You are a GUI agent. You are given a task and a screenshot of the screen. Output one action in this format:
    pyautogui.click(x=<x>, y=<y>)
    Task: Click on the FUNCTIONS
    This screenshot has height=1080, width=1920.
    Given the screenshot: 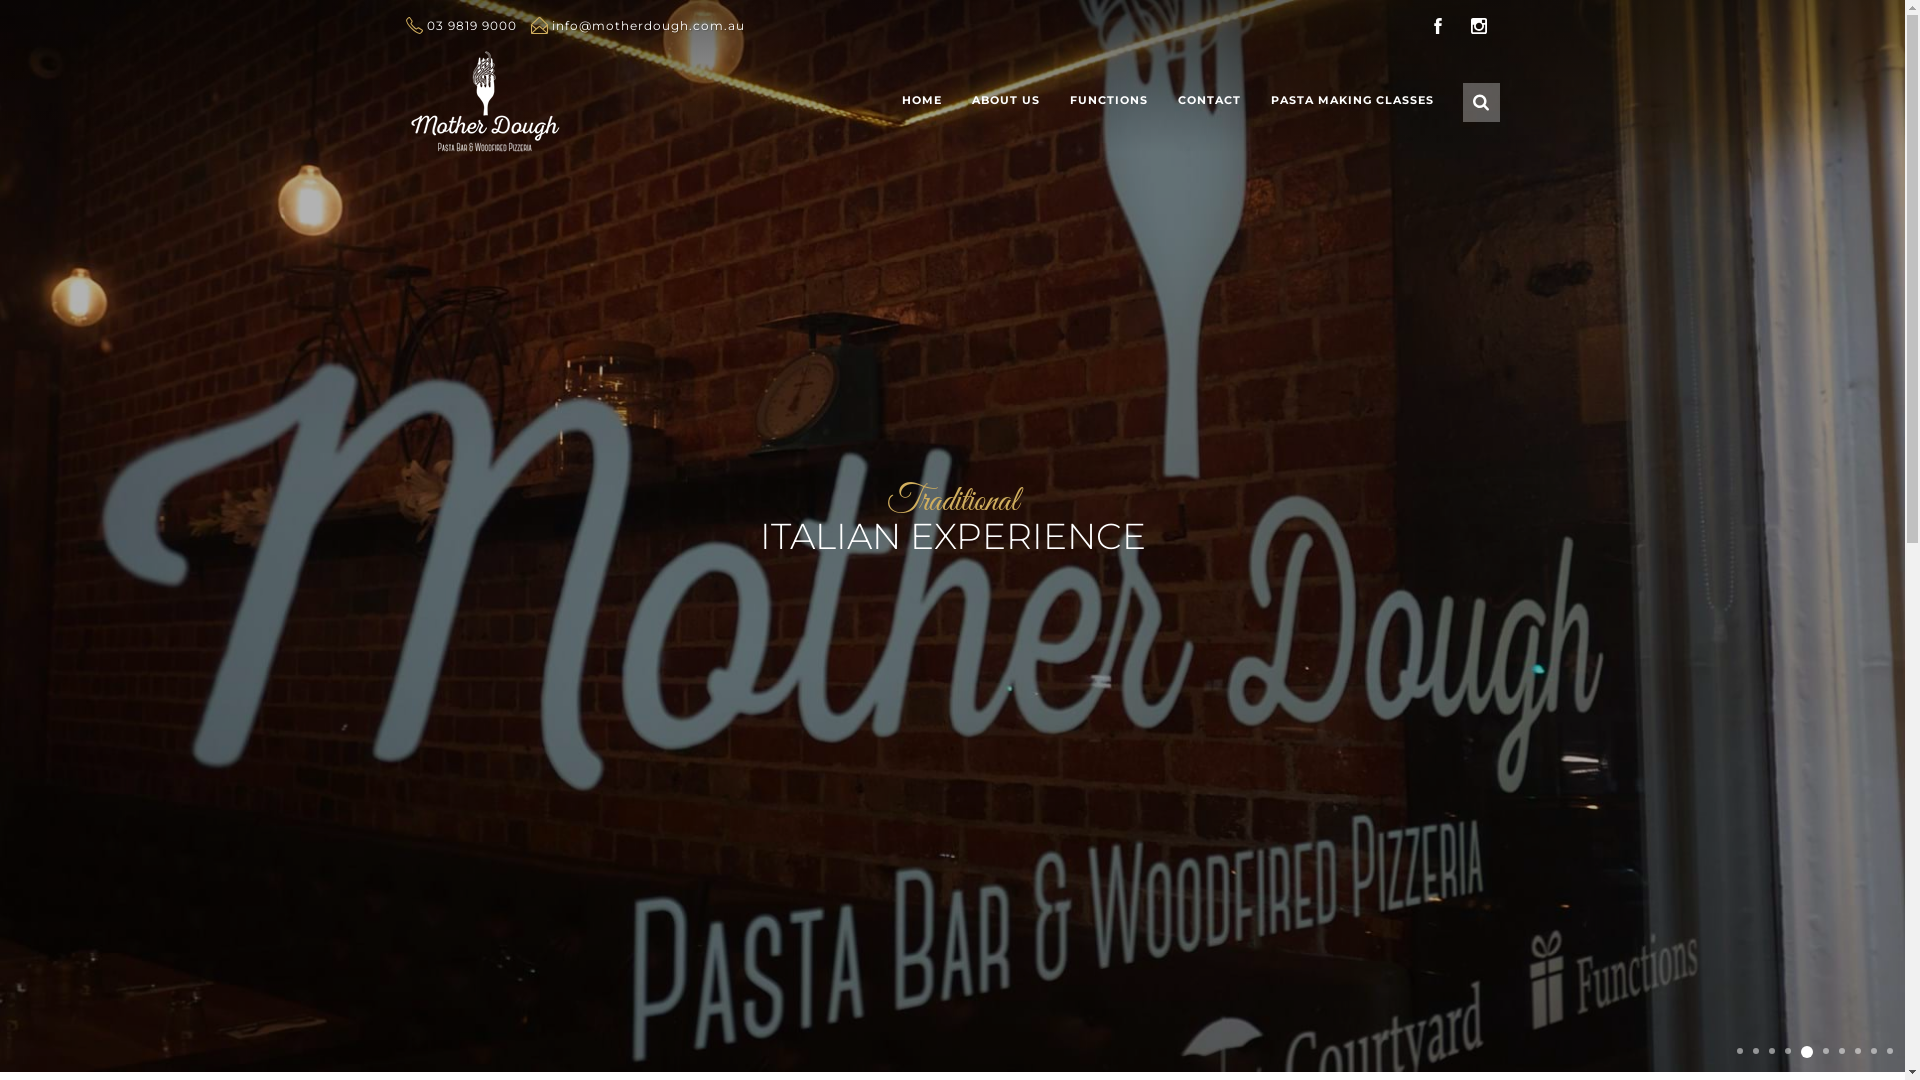 What is the action you would take?
    pyautogui.click(x=1108, y=102)
    